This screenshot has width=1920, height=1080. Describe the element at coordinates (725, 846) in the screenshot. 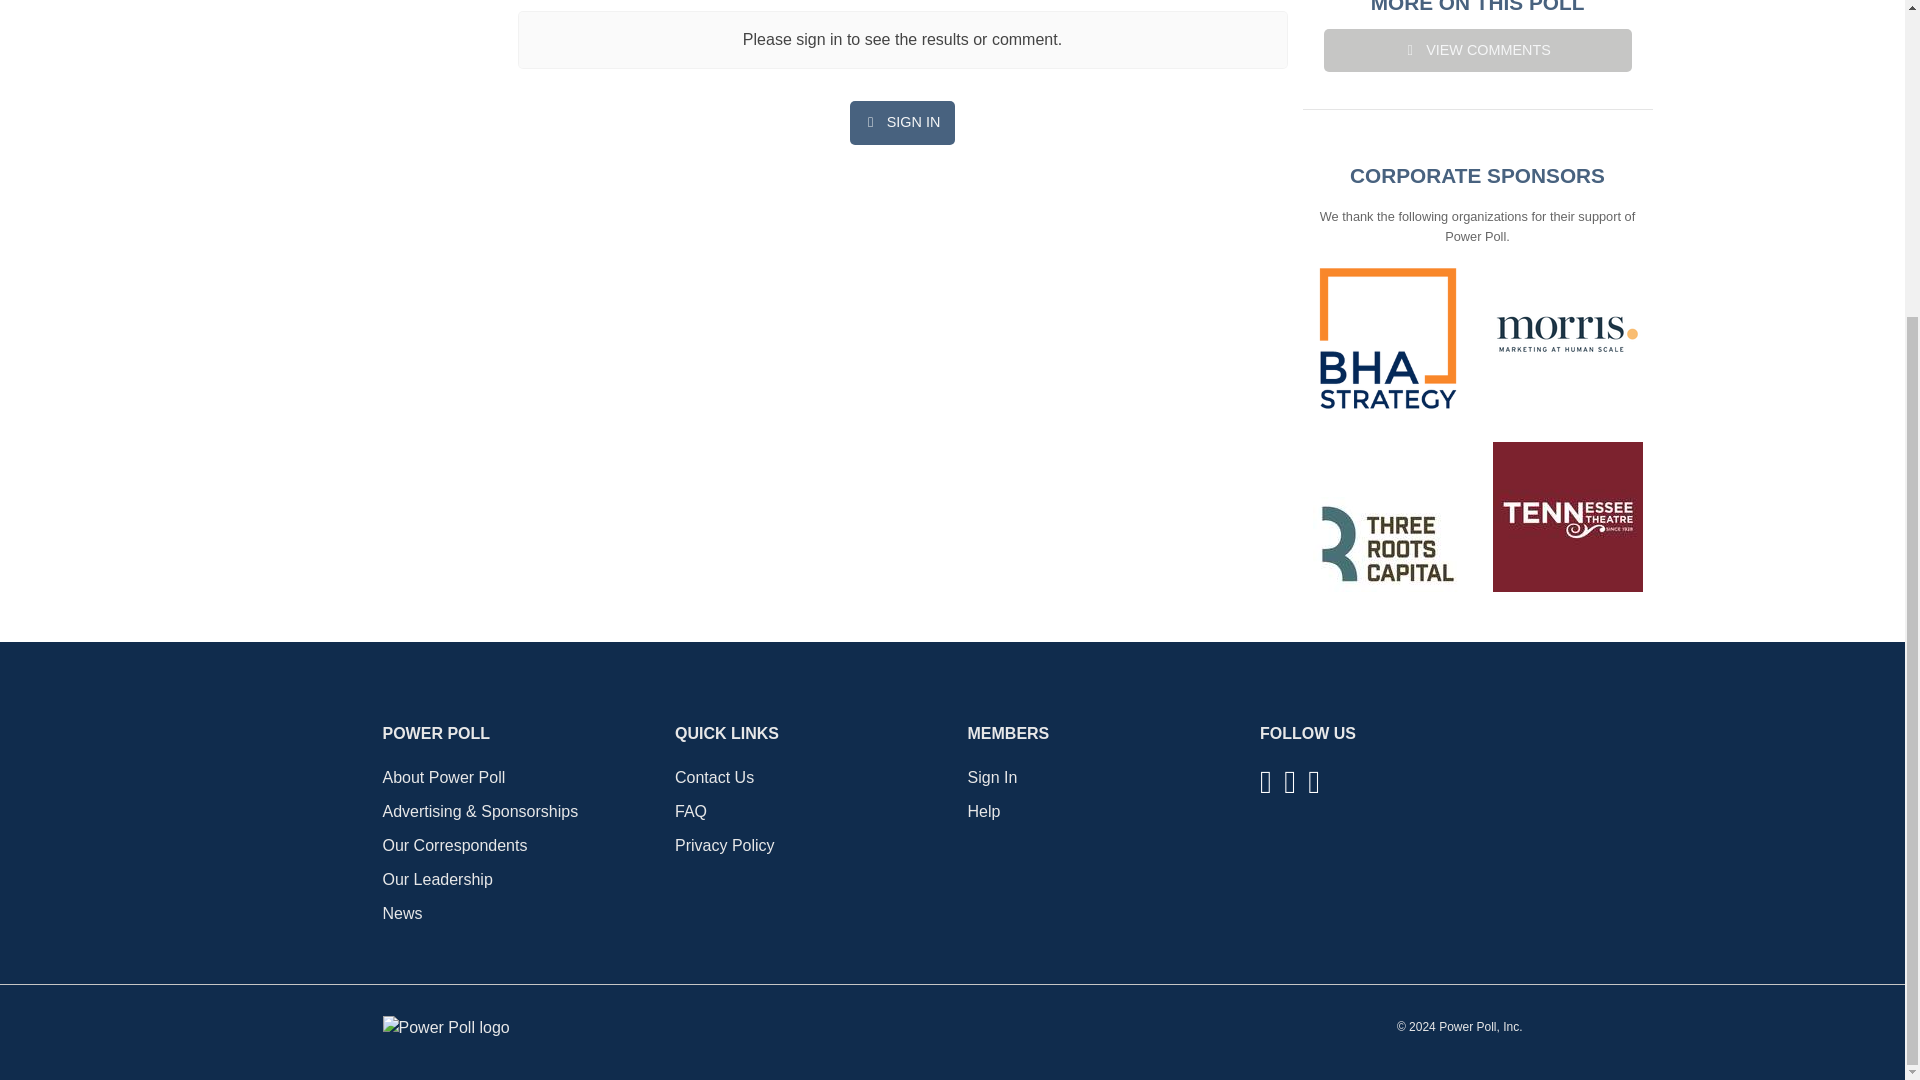

I see `Privacy Policy` at that location.